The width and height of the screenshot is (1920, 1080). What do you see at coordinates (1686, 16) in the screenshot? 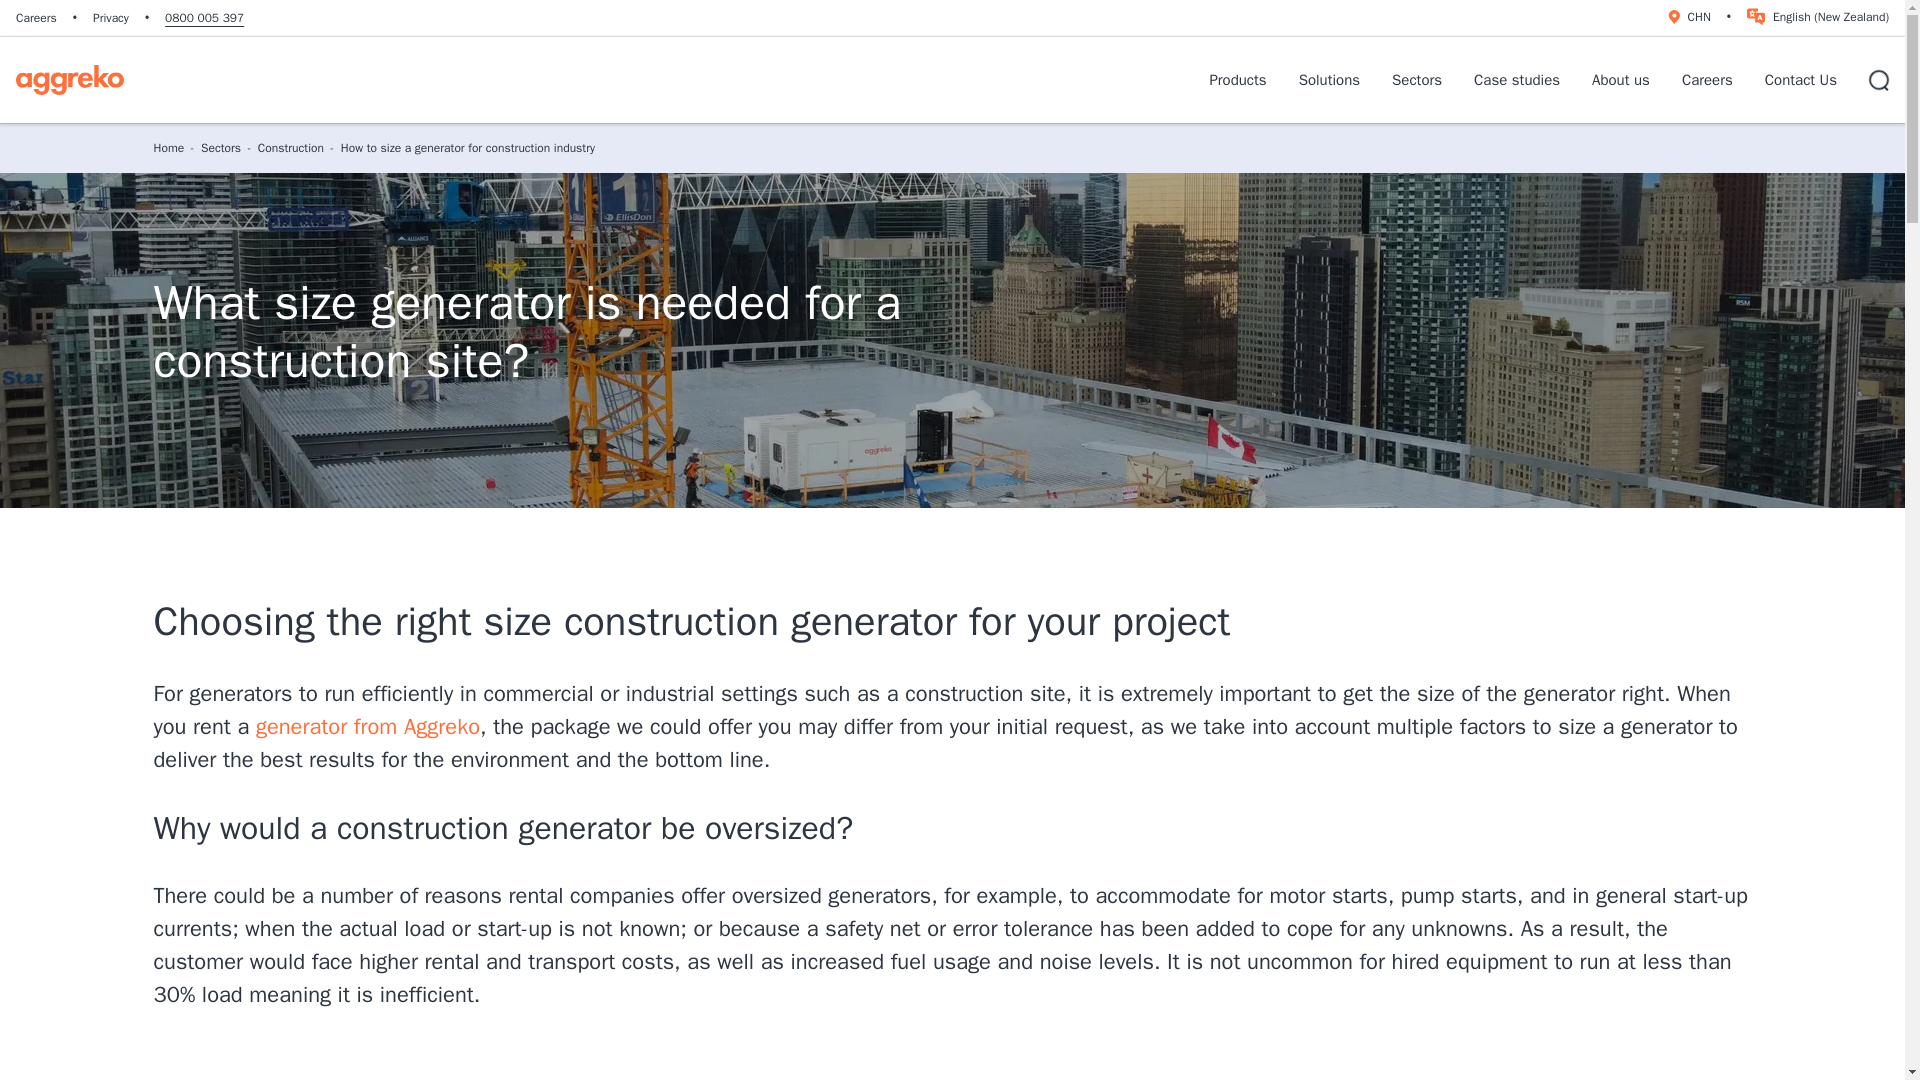
I see `Language and Location` at bounding box center [1686, 16].